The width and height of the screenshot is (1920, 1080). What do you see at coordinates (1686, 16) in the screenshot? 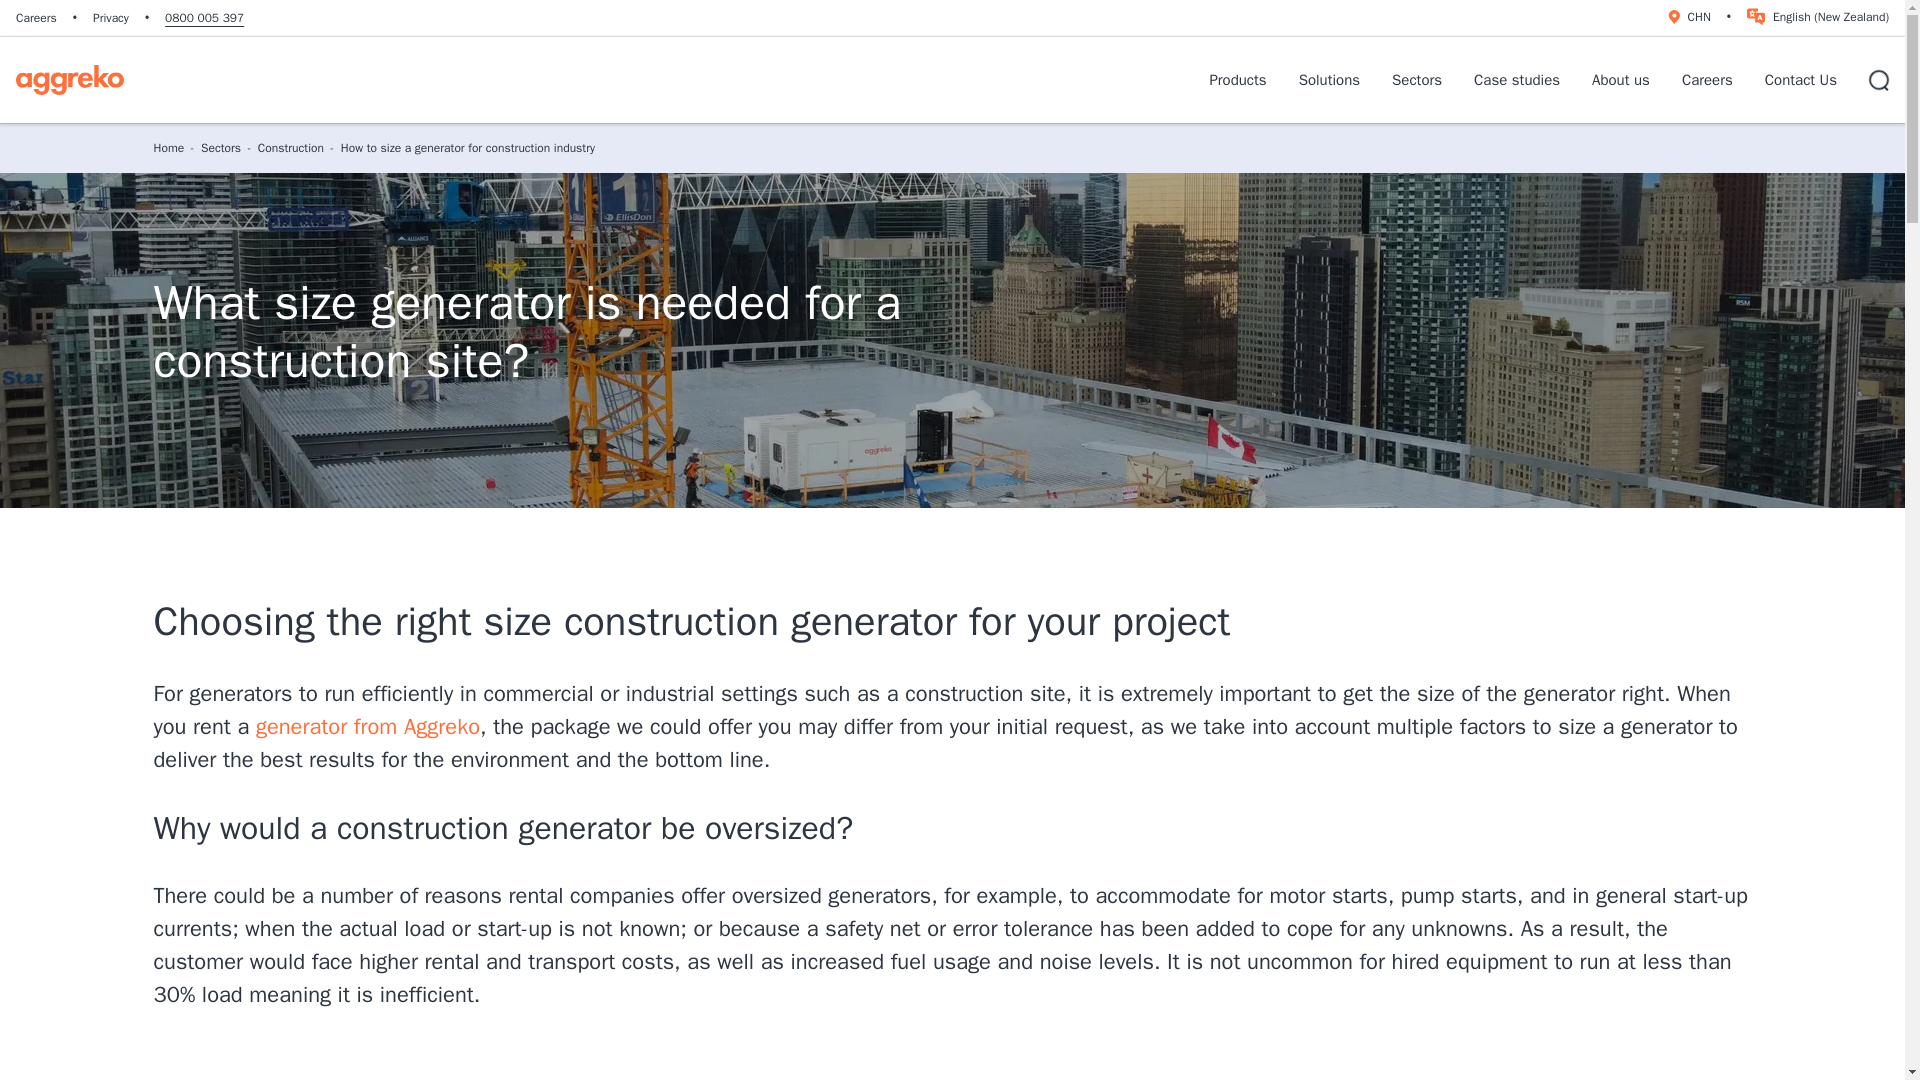
I see `Language and Location` at bounding box center [1686, 16].